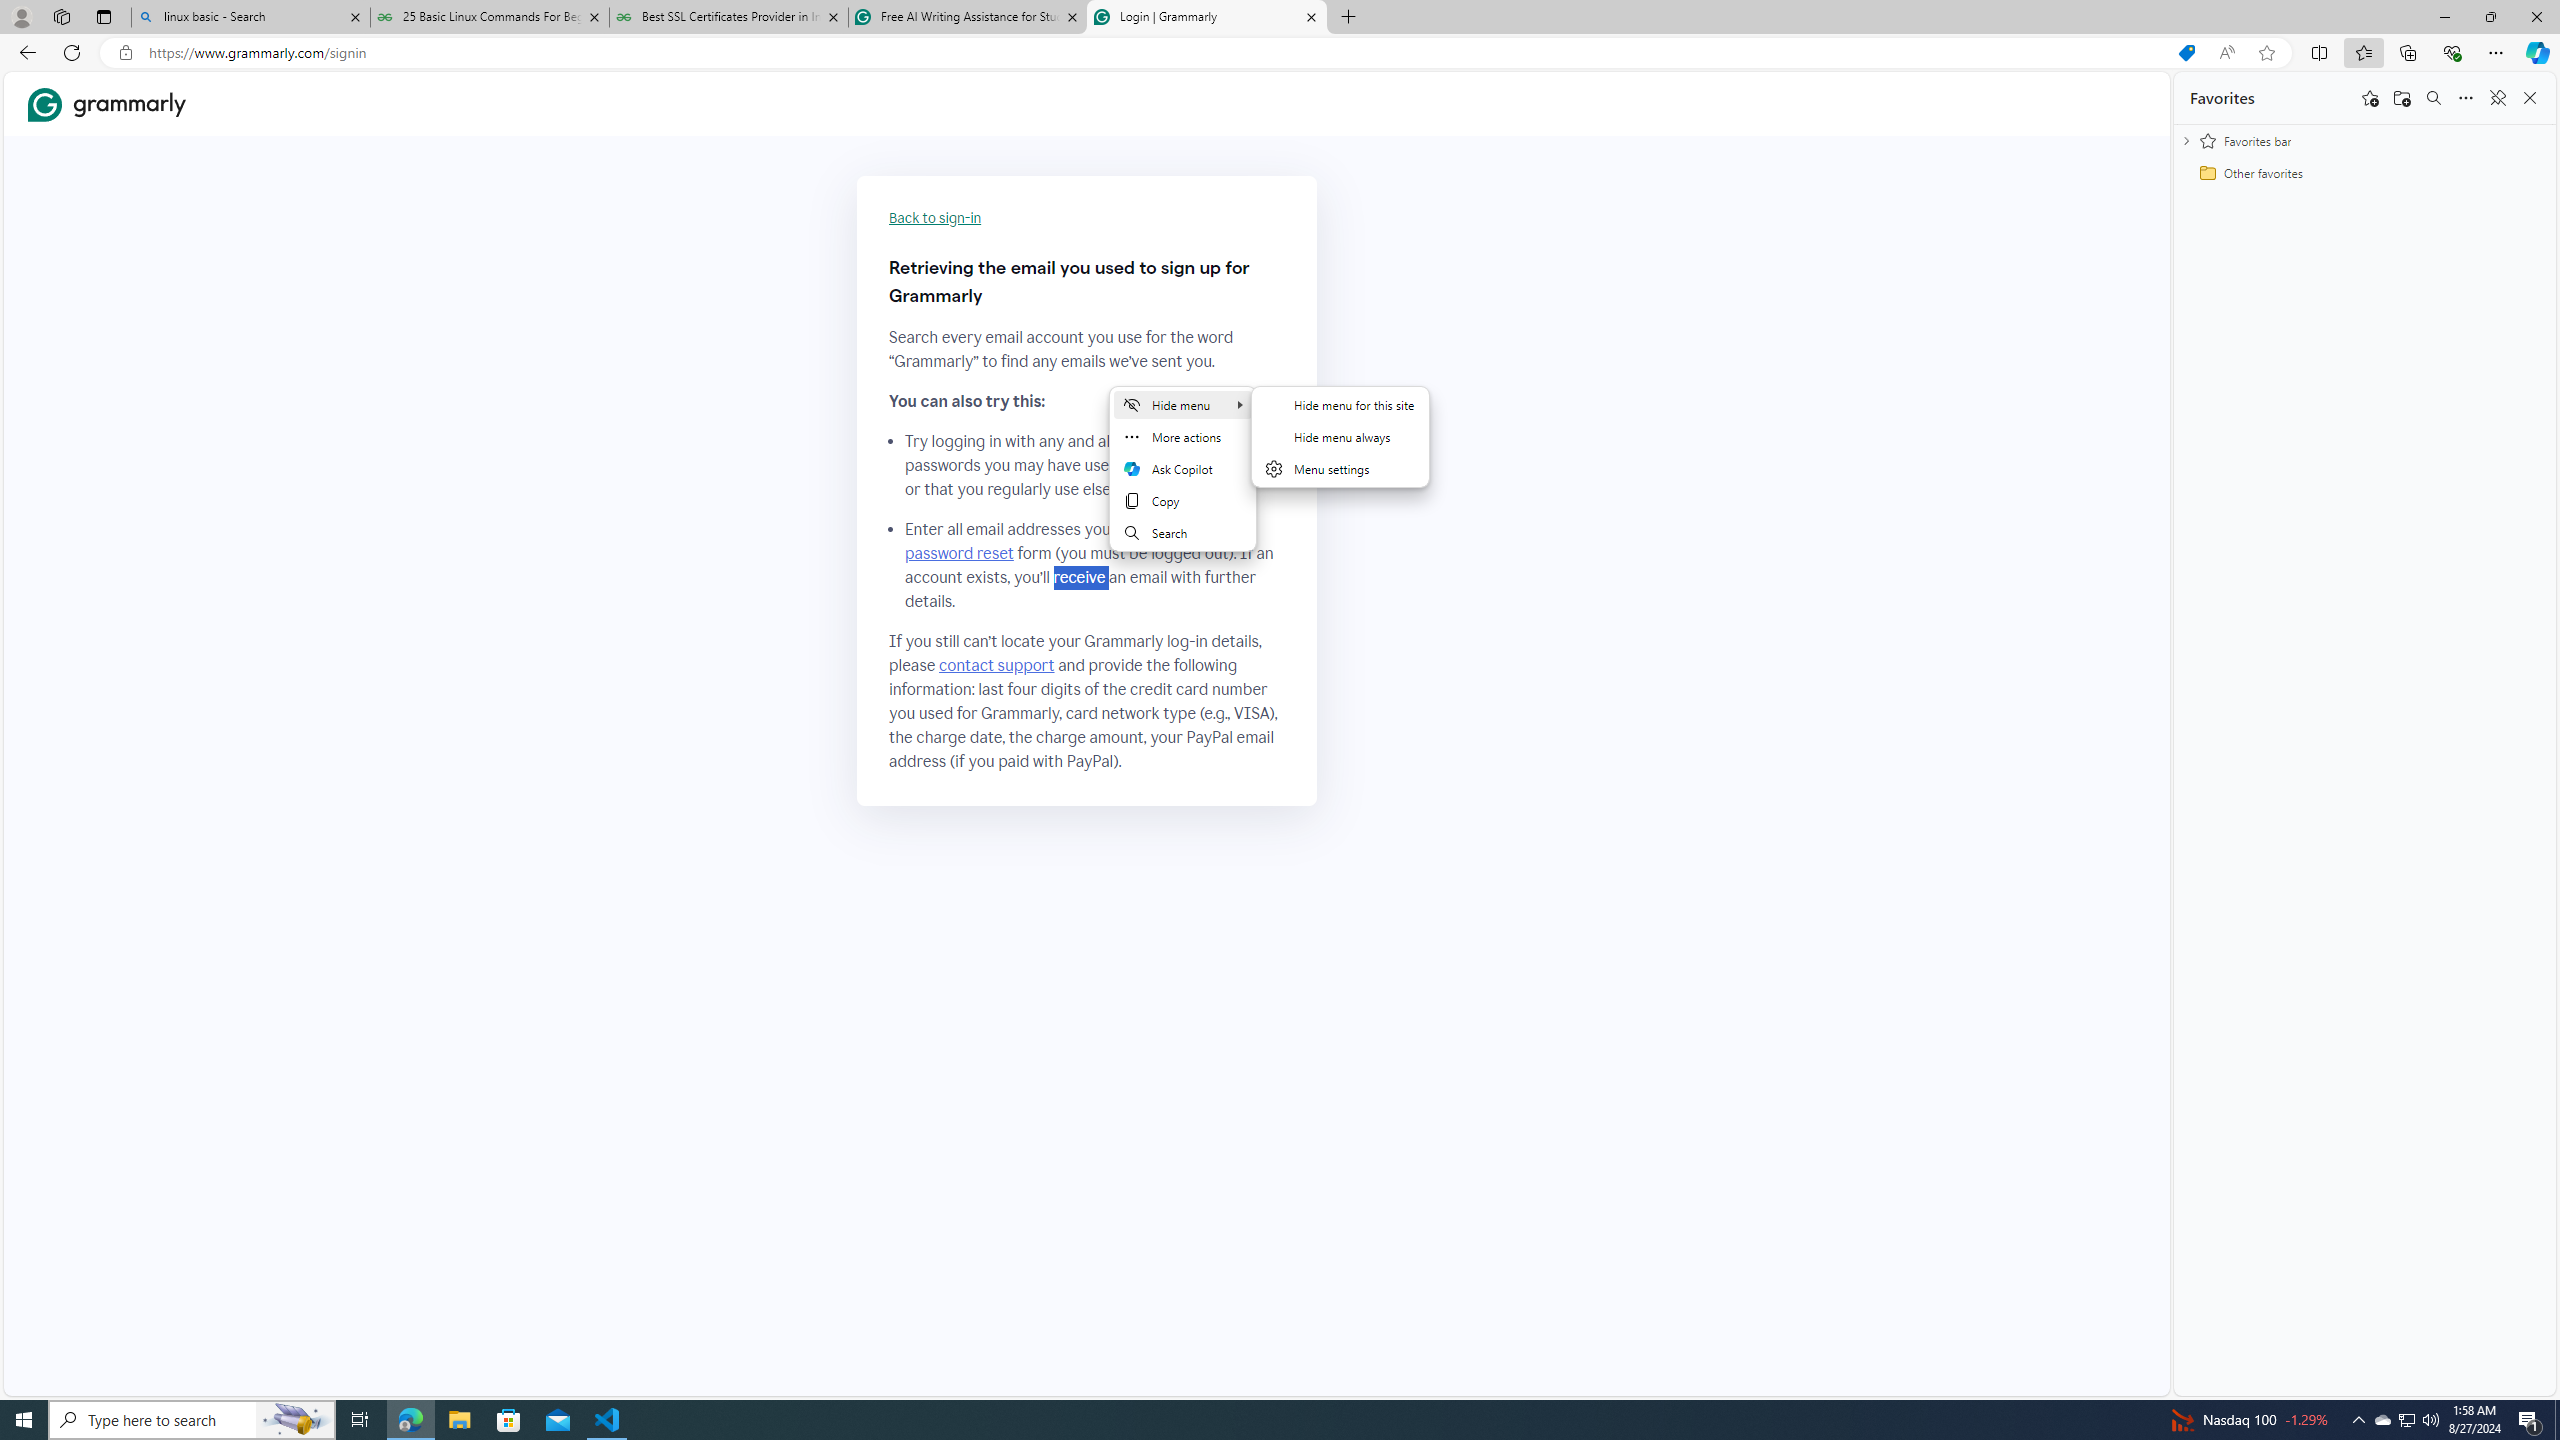 This screenshot has height=1440, width=2560. Describe the element at coordinates (2433, 98) in the screenshot. I see `Search favorites` at that location.